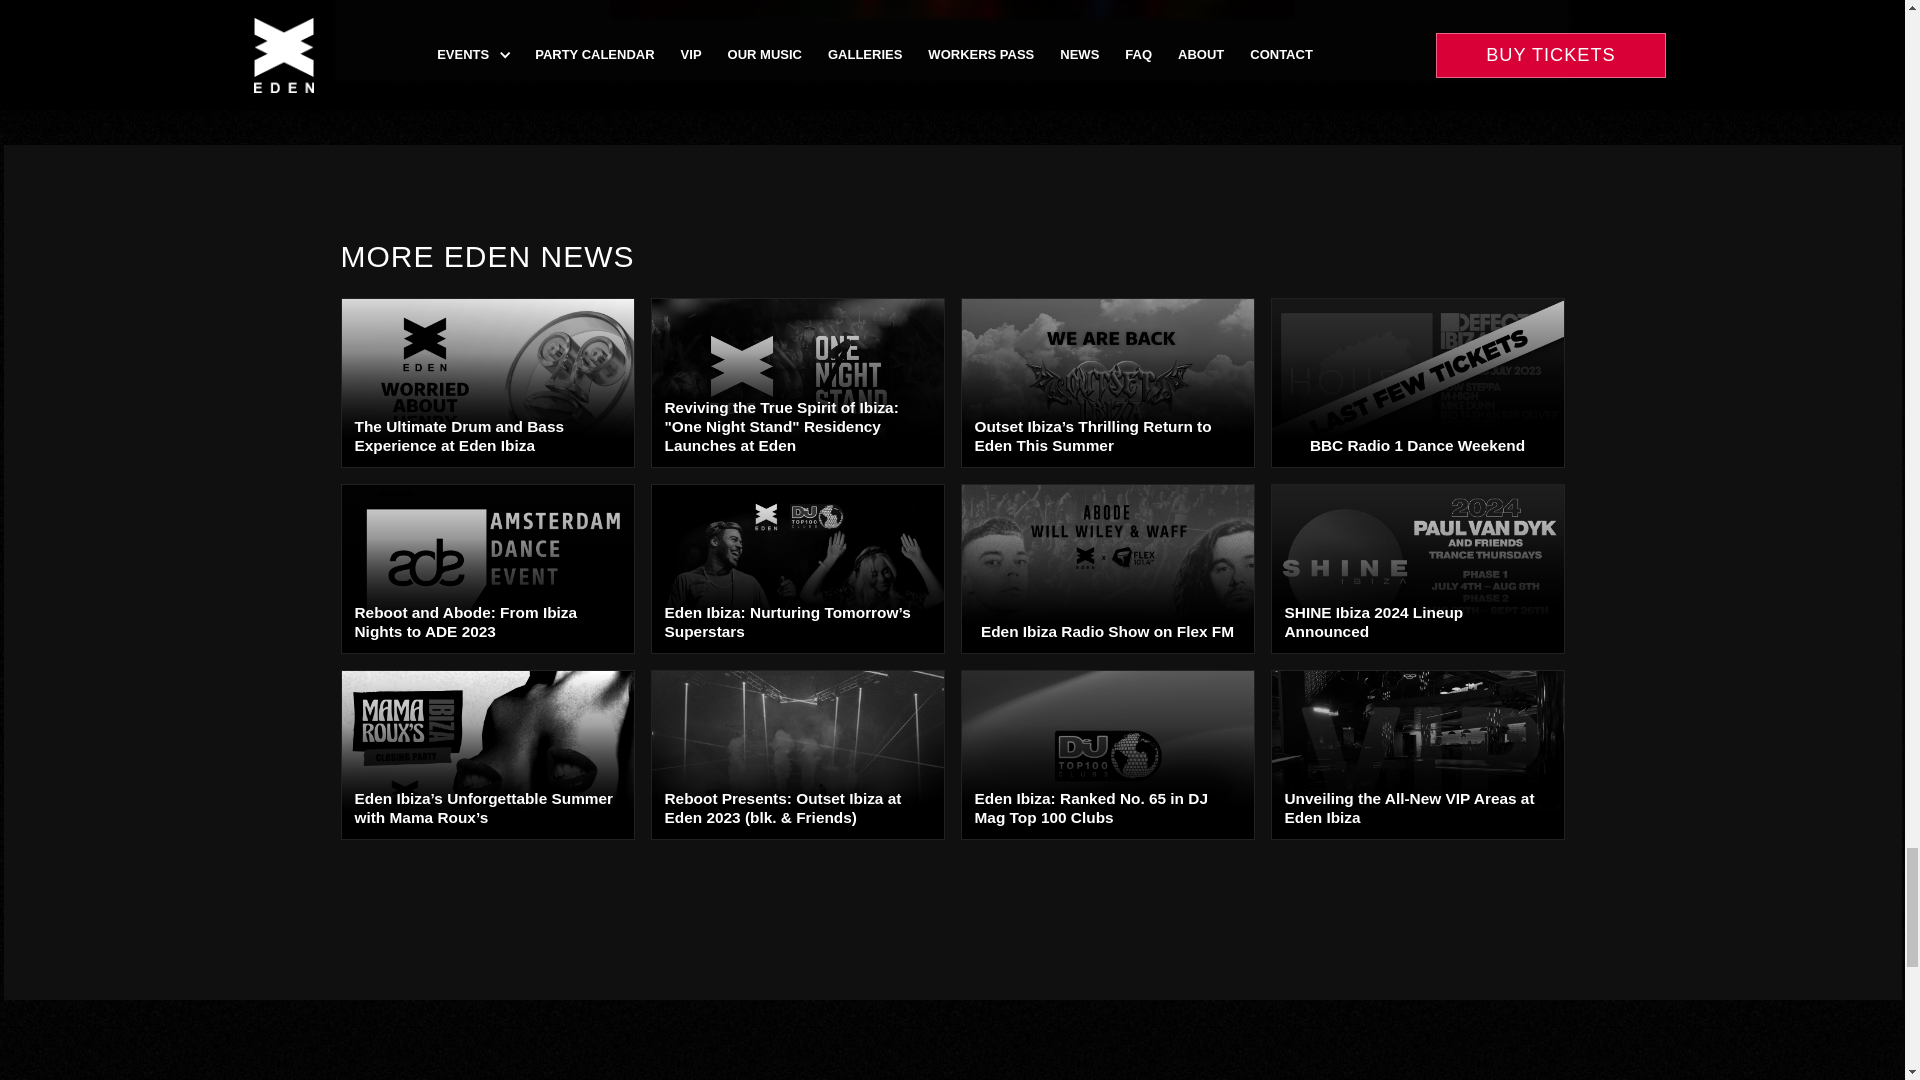 This screenshot has width=1920, height=1080. Describe the element at coordinates (1416, 382) in the screenshot. I see `BBC Radio 1 Dance Weekend` at that location.